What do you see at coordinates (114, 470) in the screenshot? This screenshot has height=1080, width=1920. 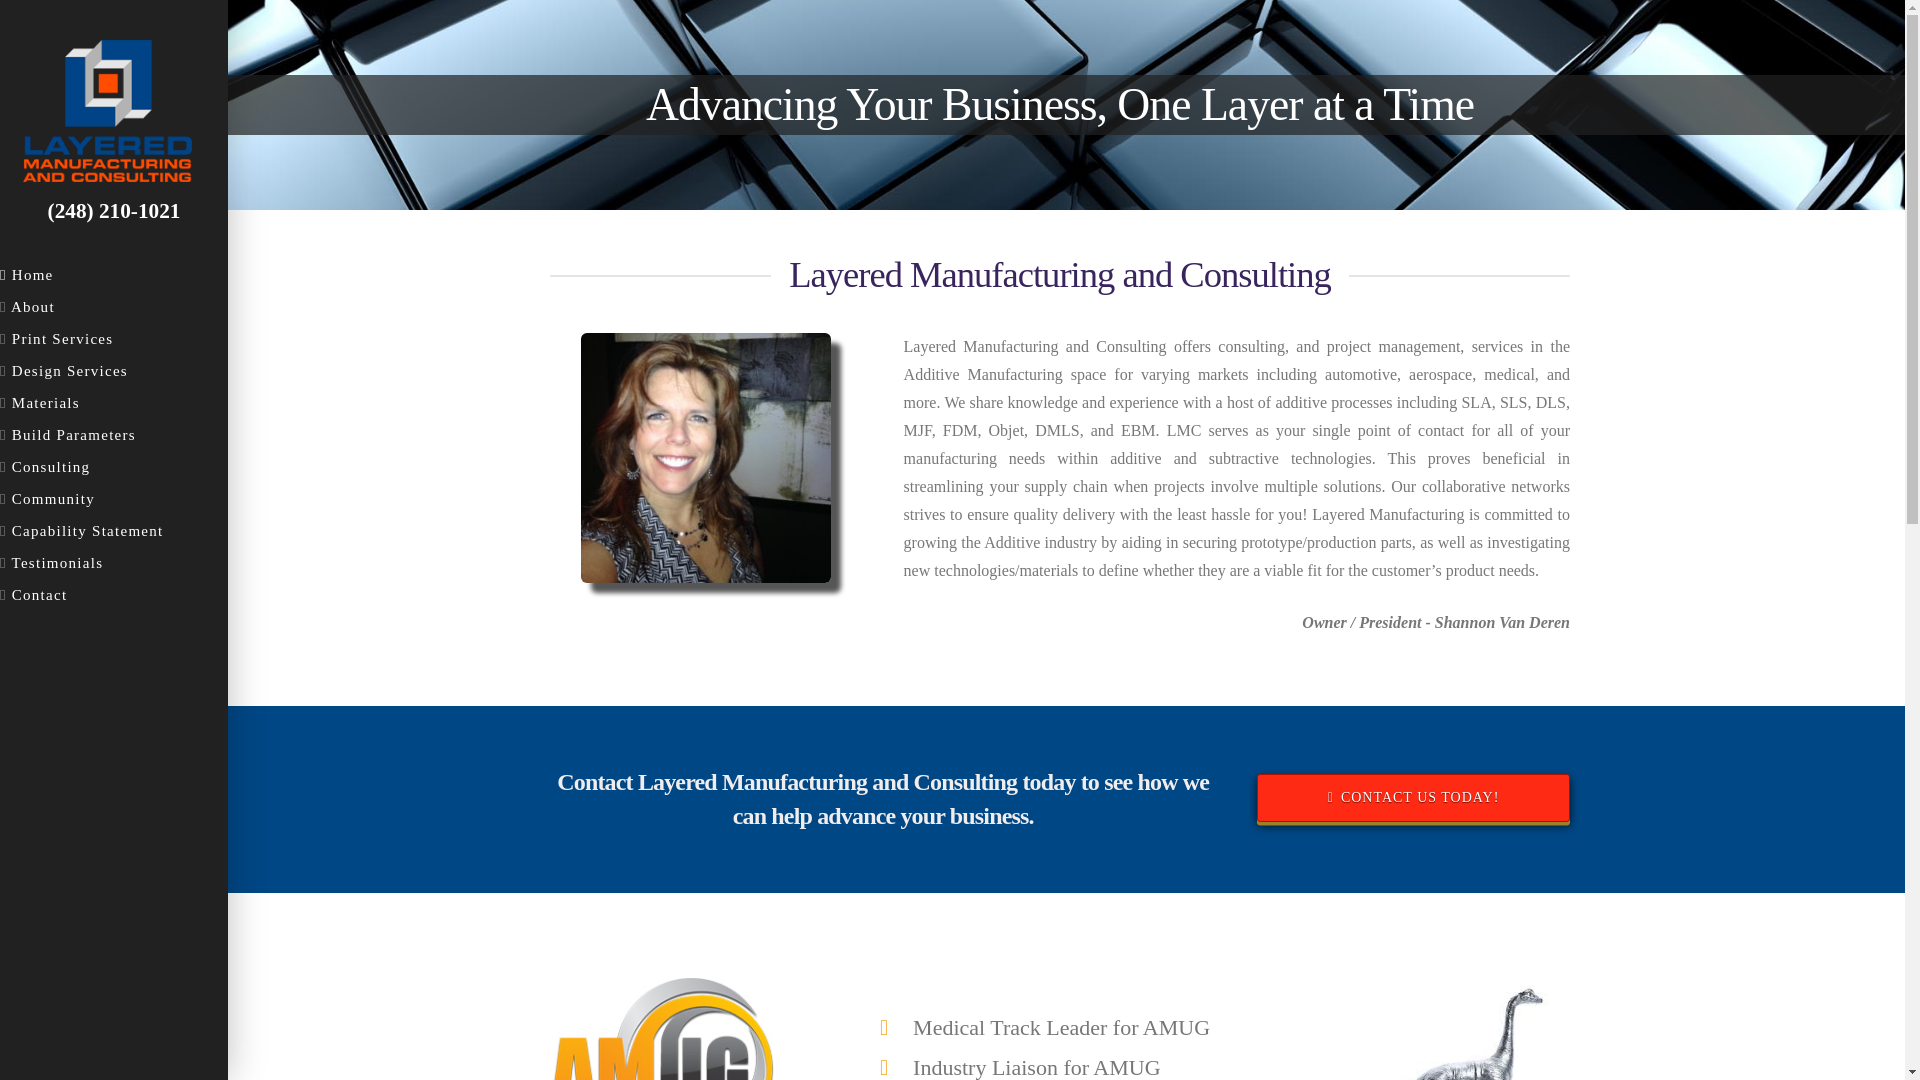 I see `Consulting` at bounding box center [114, 470].